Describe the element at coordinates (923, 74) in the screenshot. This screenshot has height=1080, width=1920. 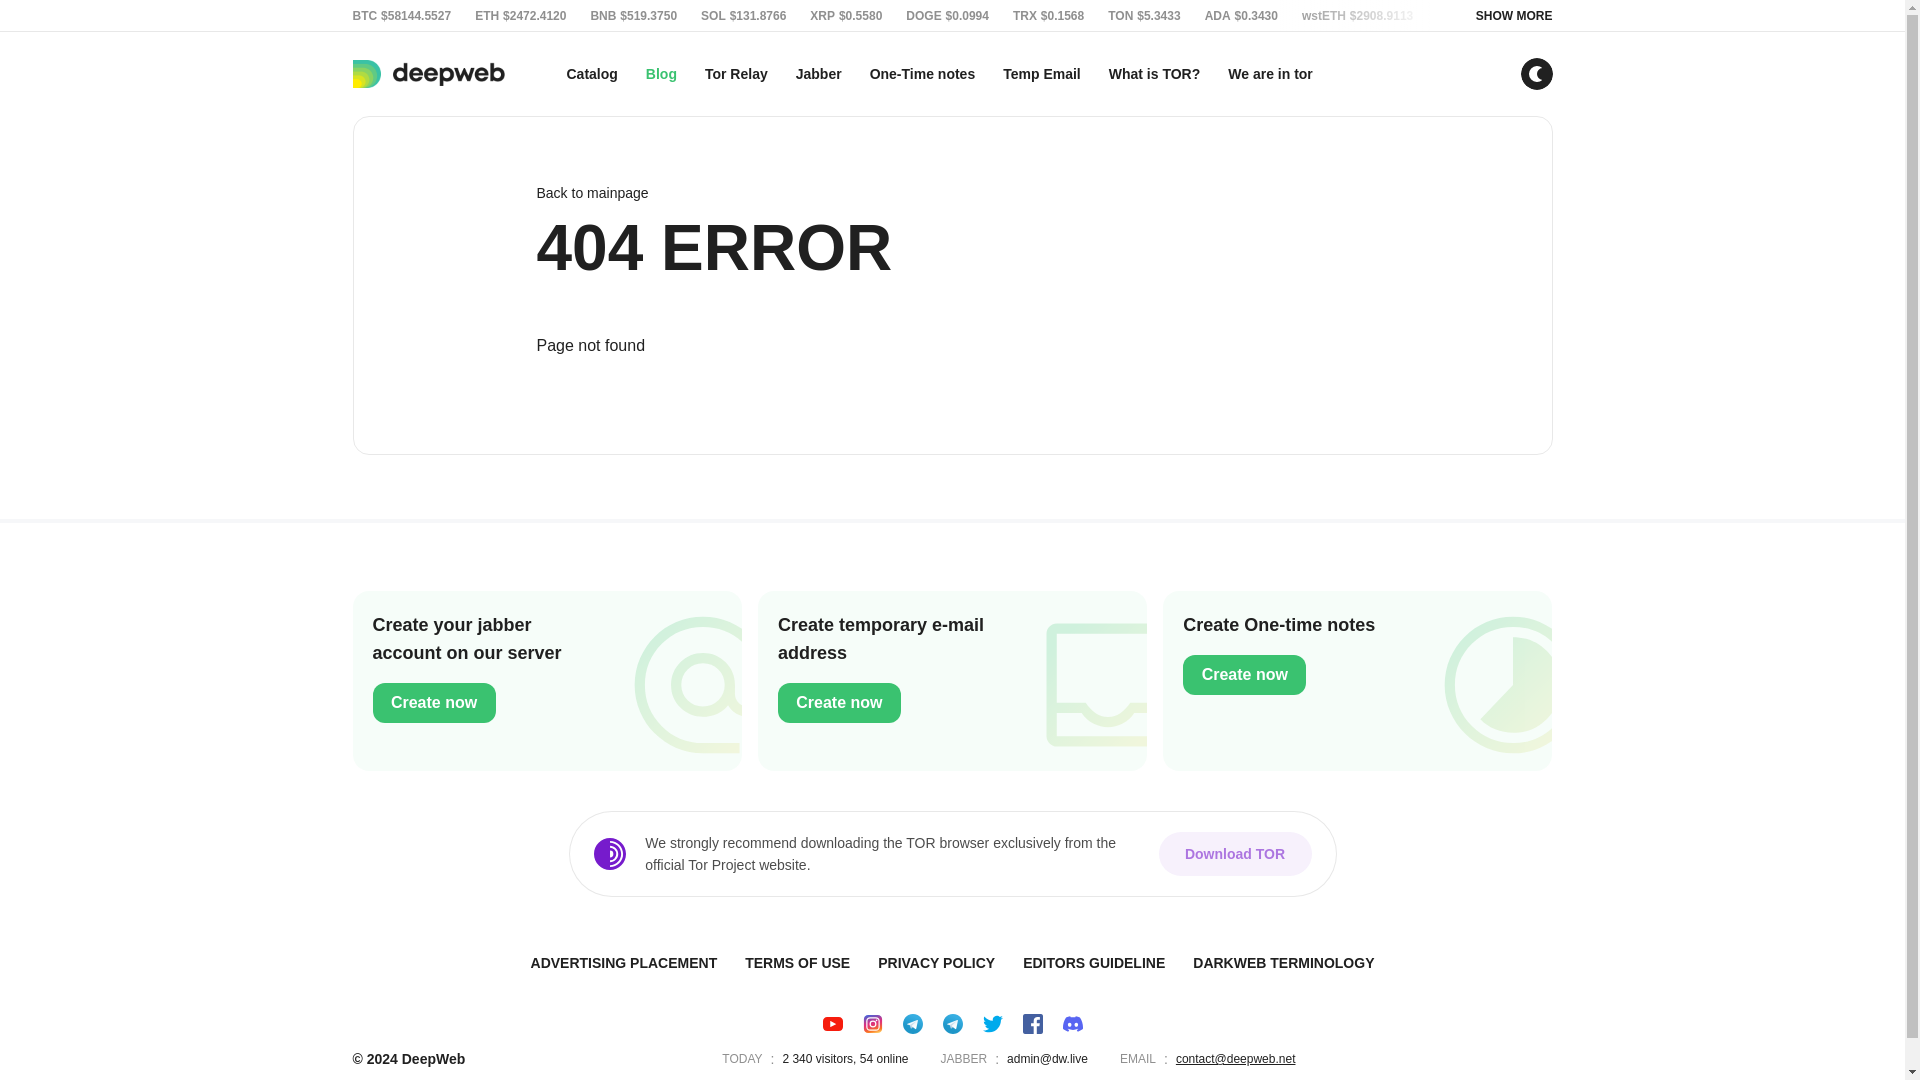
I see `One-Time notes` at that location.